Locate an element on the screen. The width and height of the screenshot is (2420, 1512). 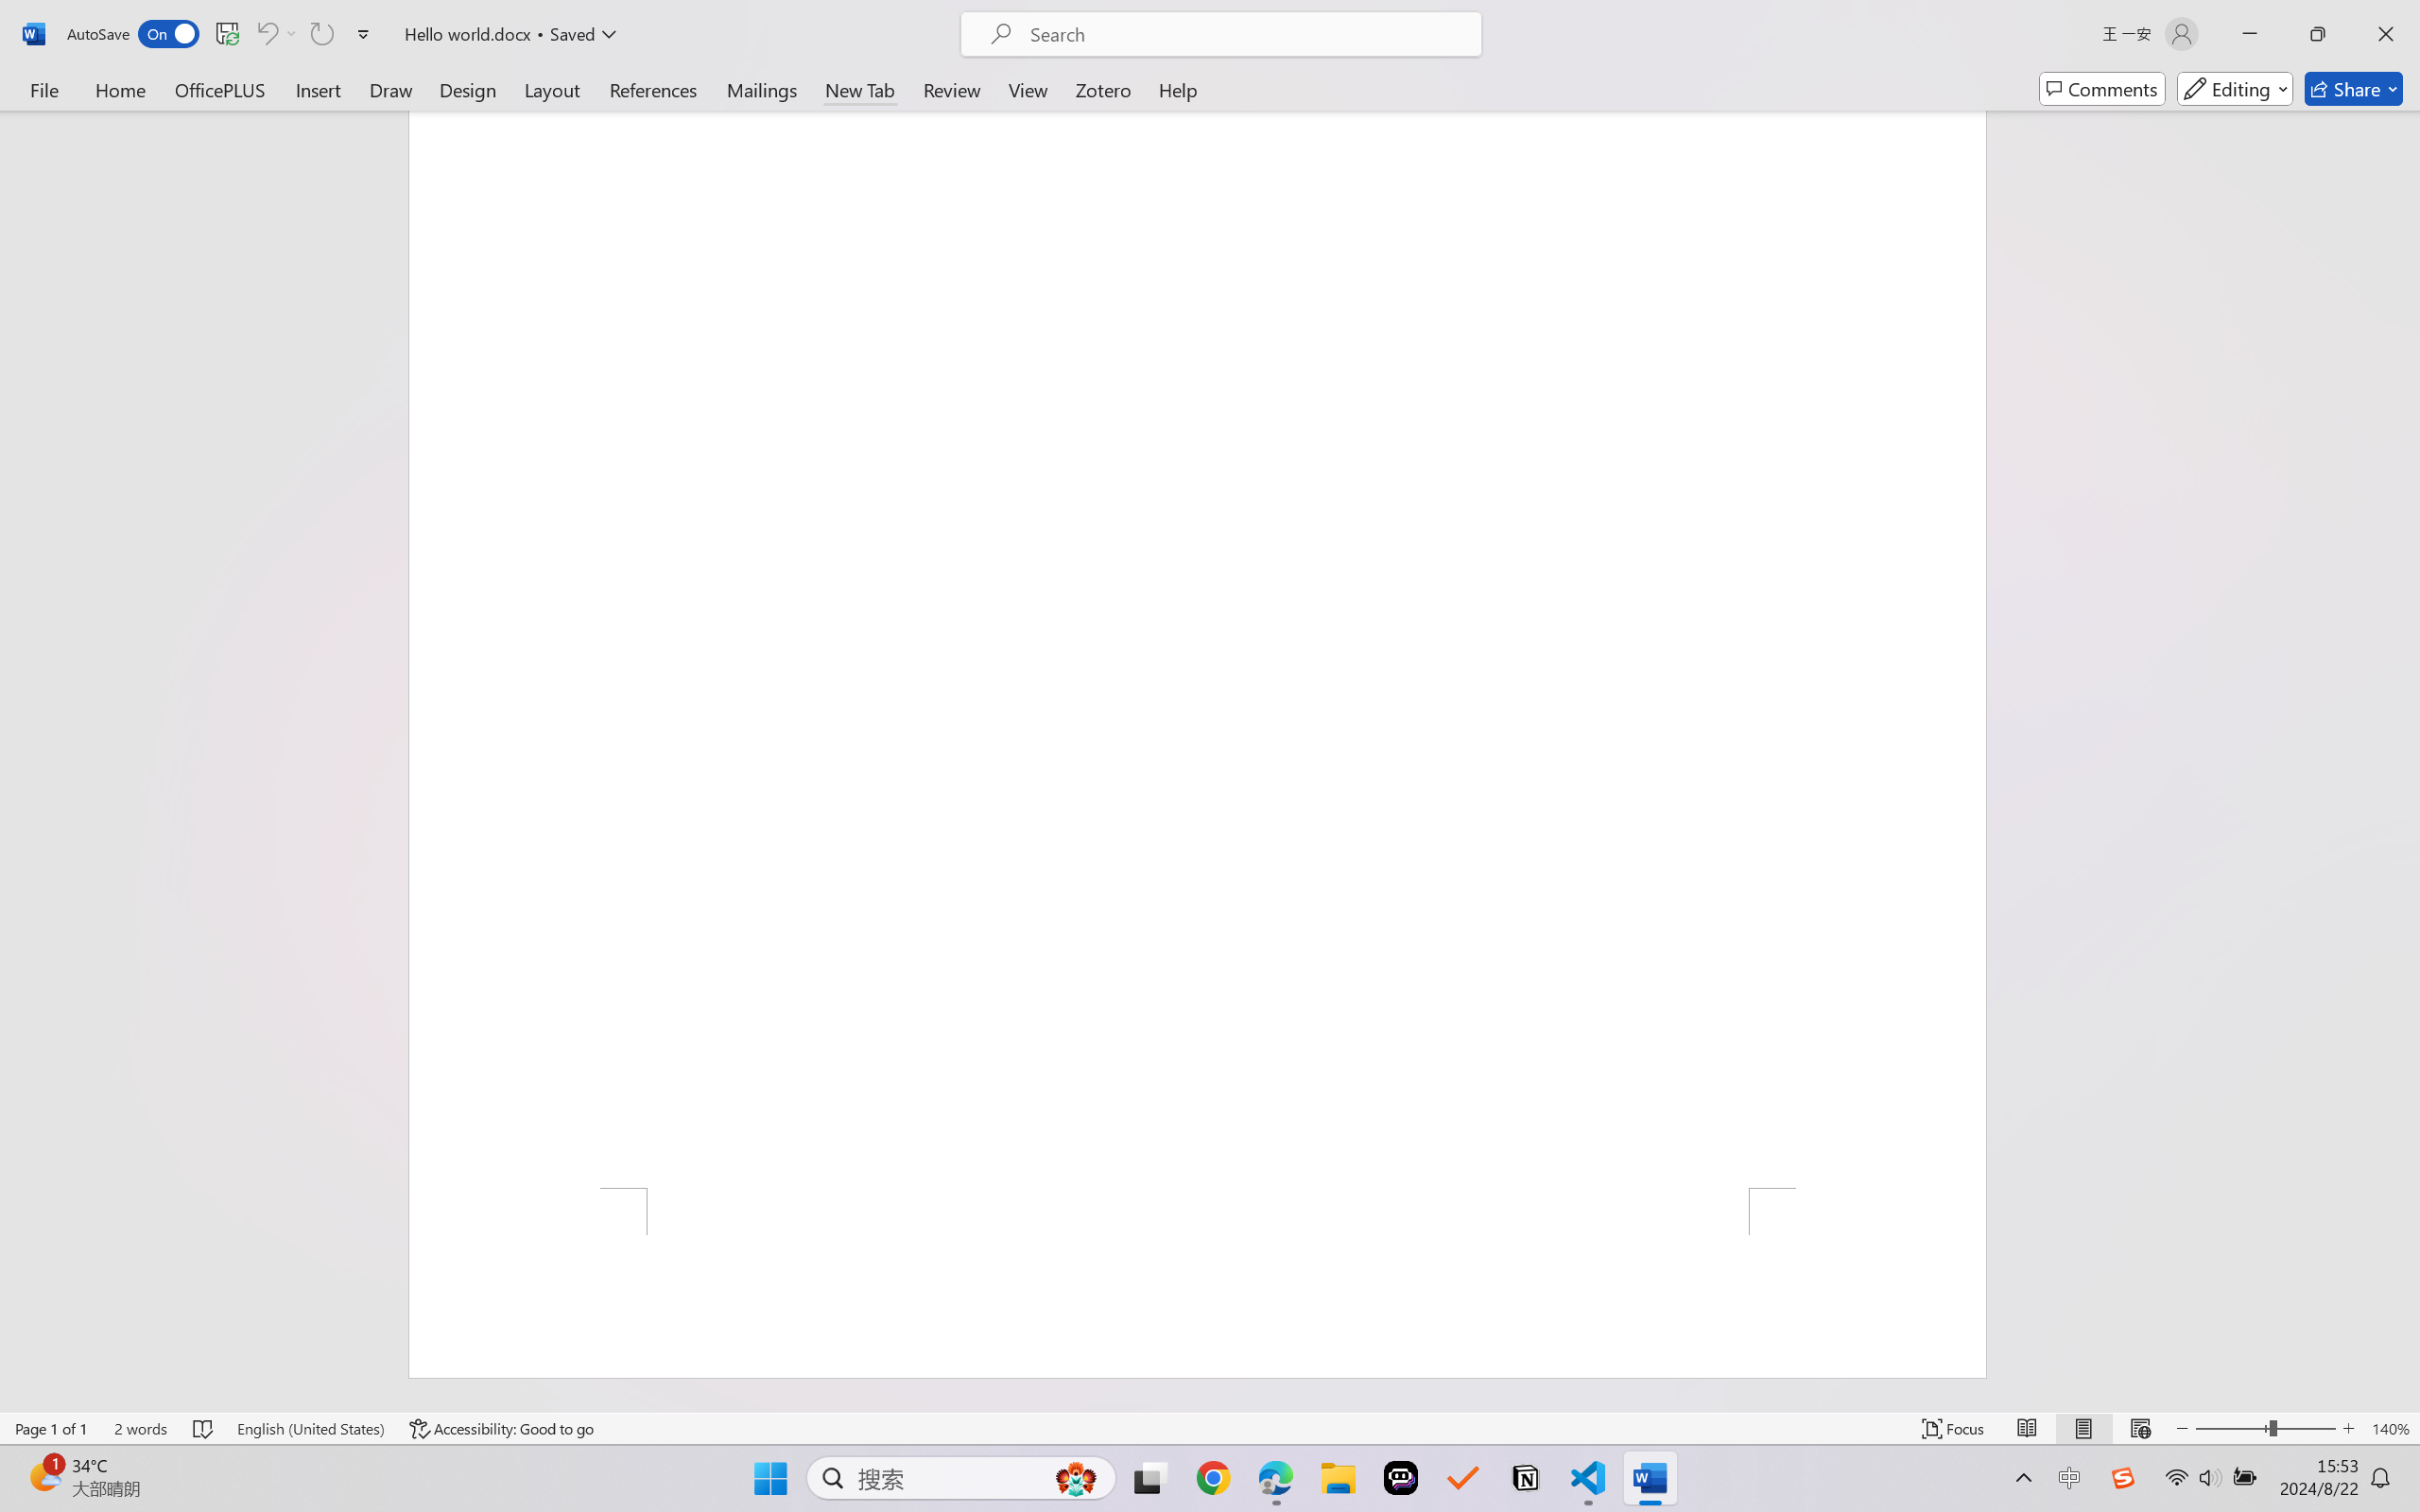
Draw is located at coordinates (391, 89).